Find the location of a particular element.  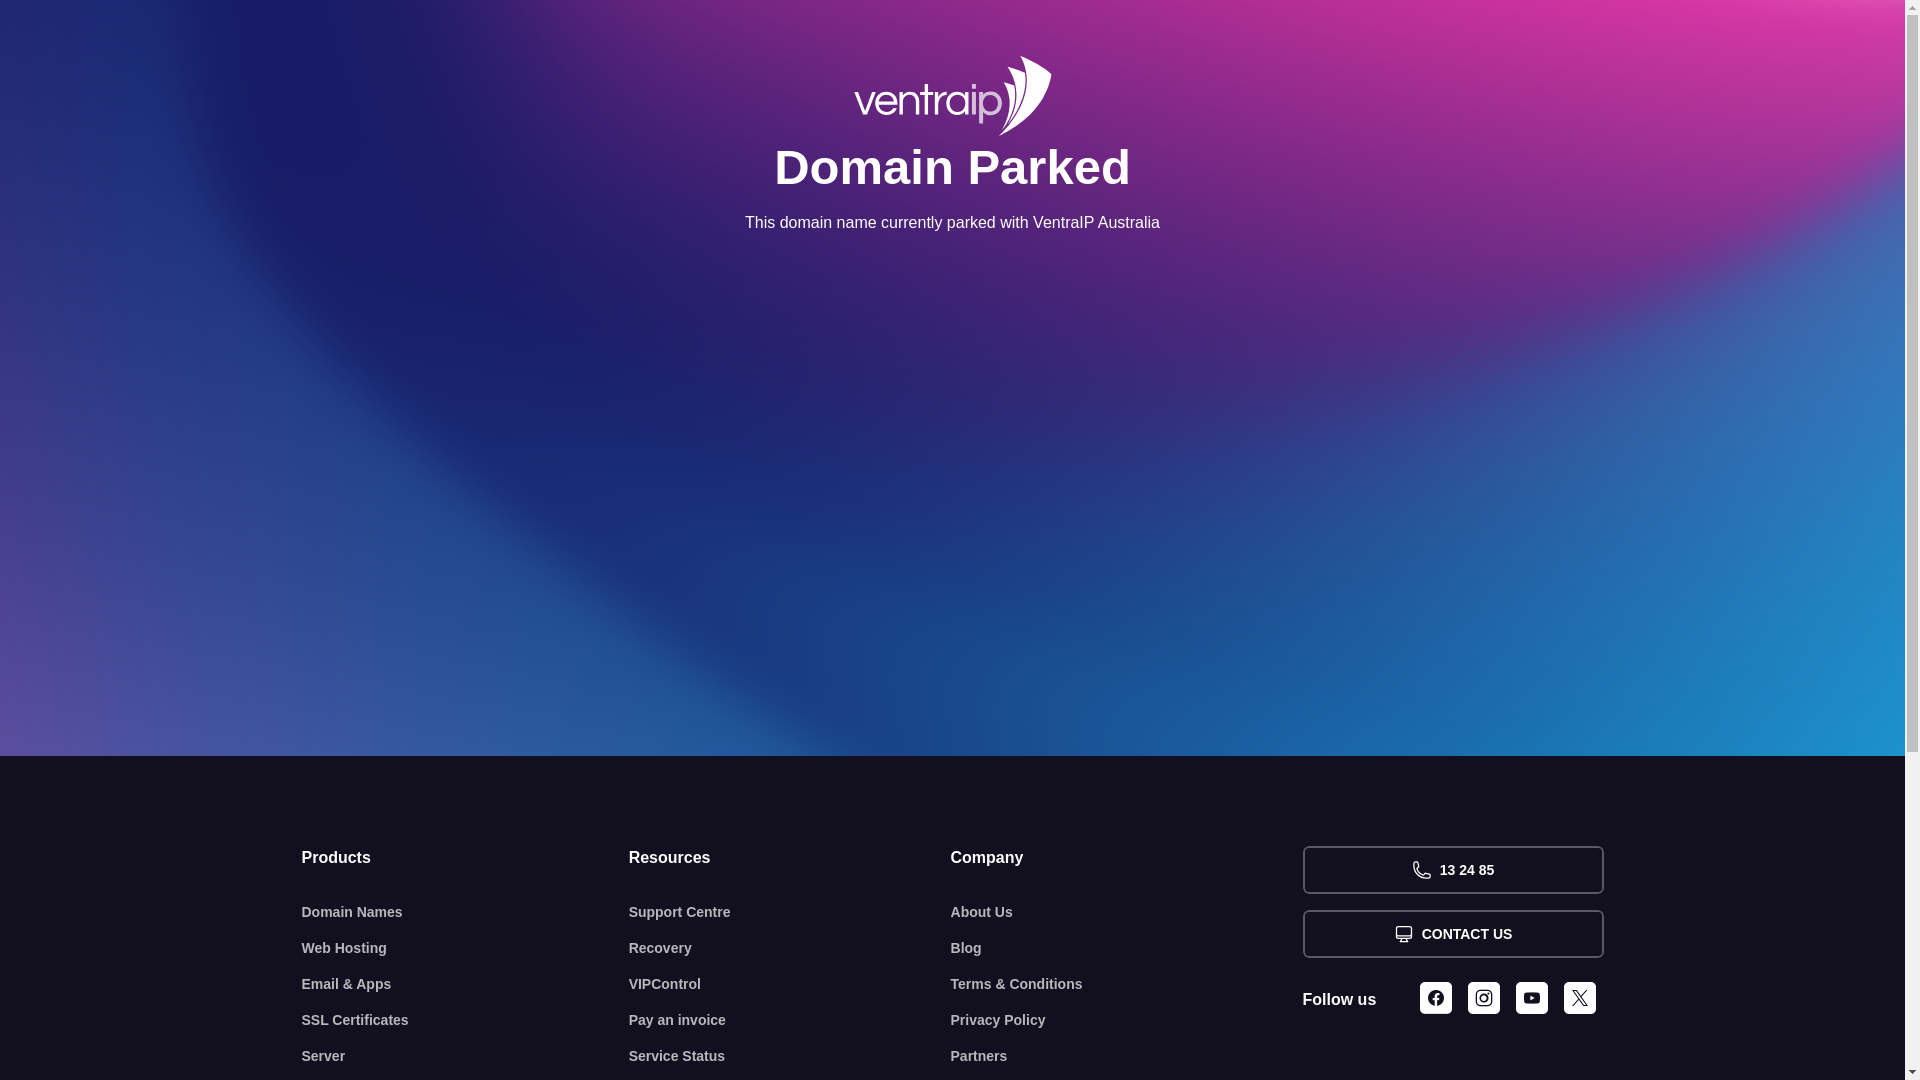

Privacy Policy is located at coordinates (1127, 1020).